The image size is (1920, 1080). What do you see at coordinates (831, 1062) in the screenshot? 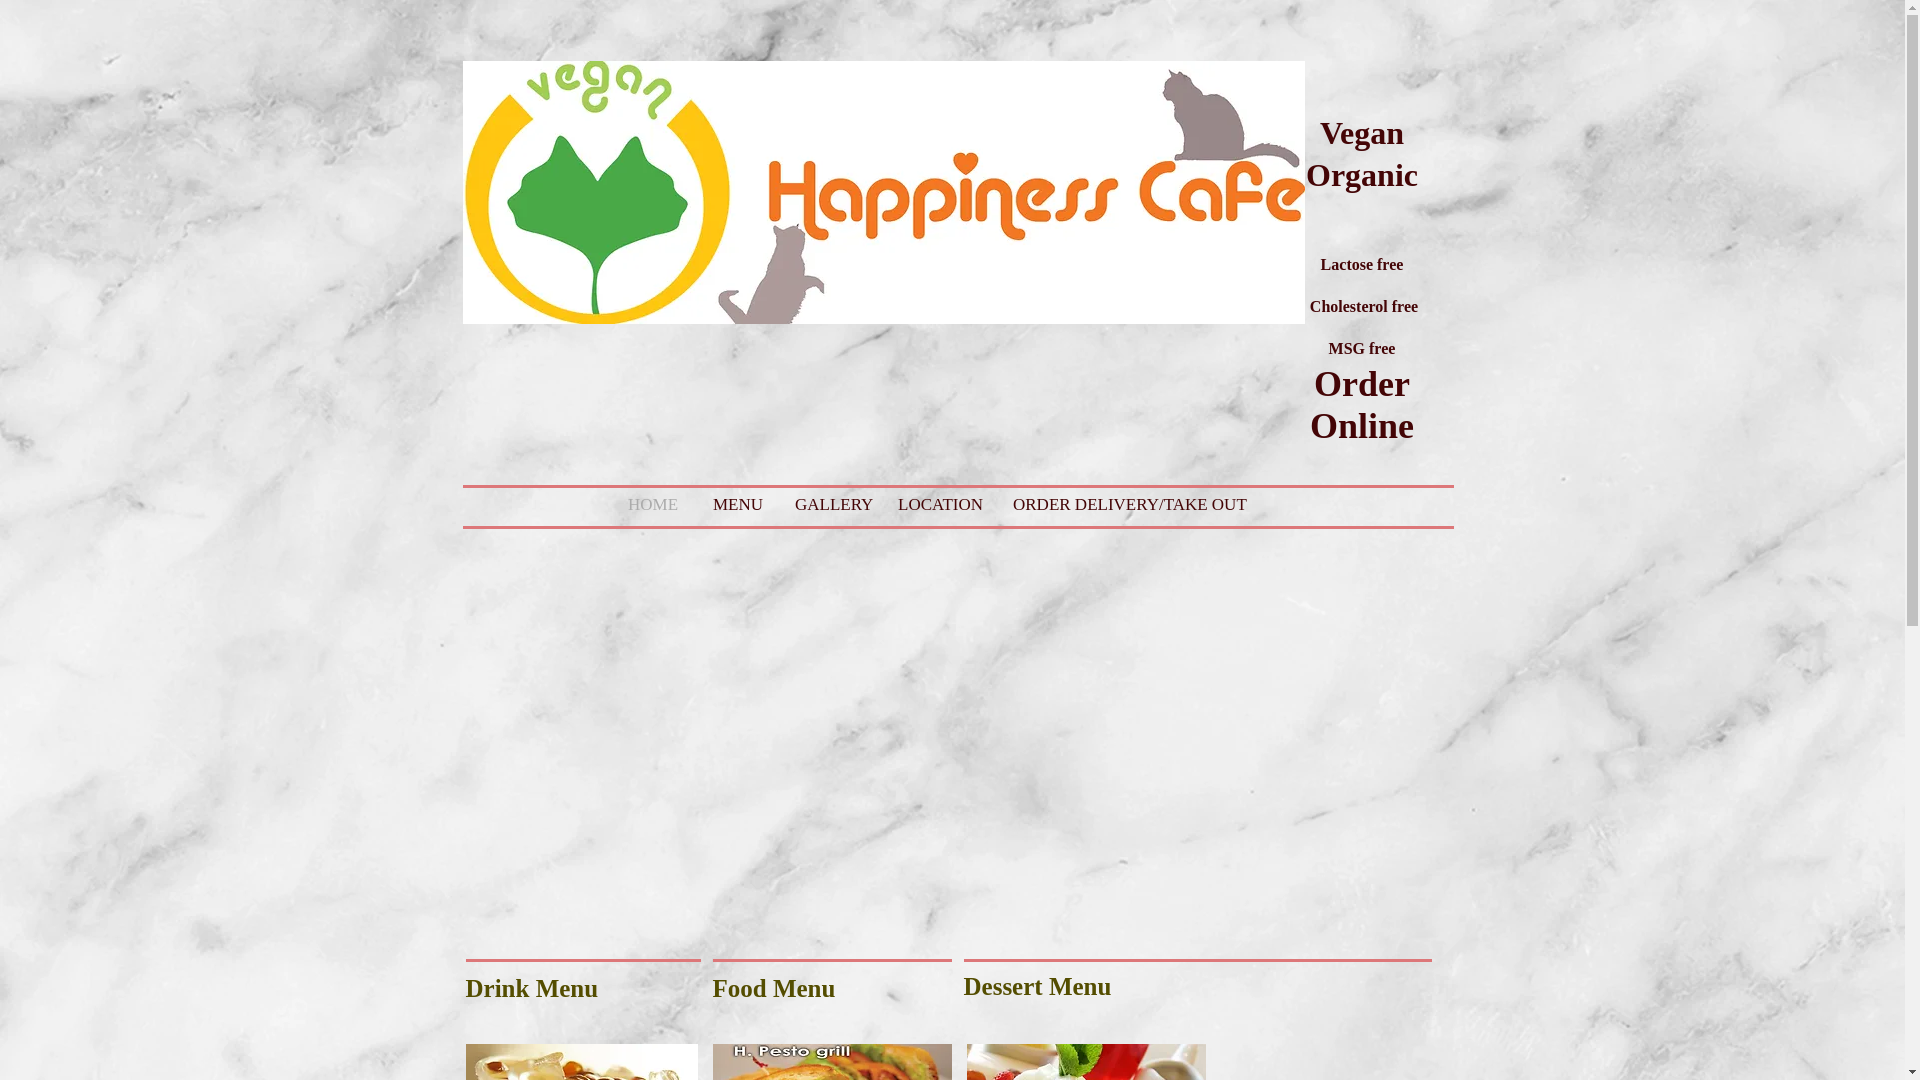
I see `Pesto grill.jpg` at bounding box center [831, 1062].